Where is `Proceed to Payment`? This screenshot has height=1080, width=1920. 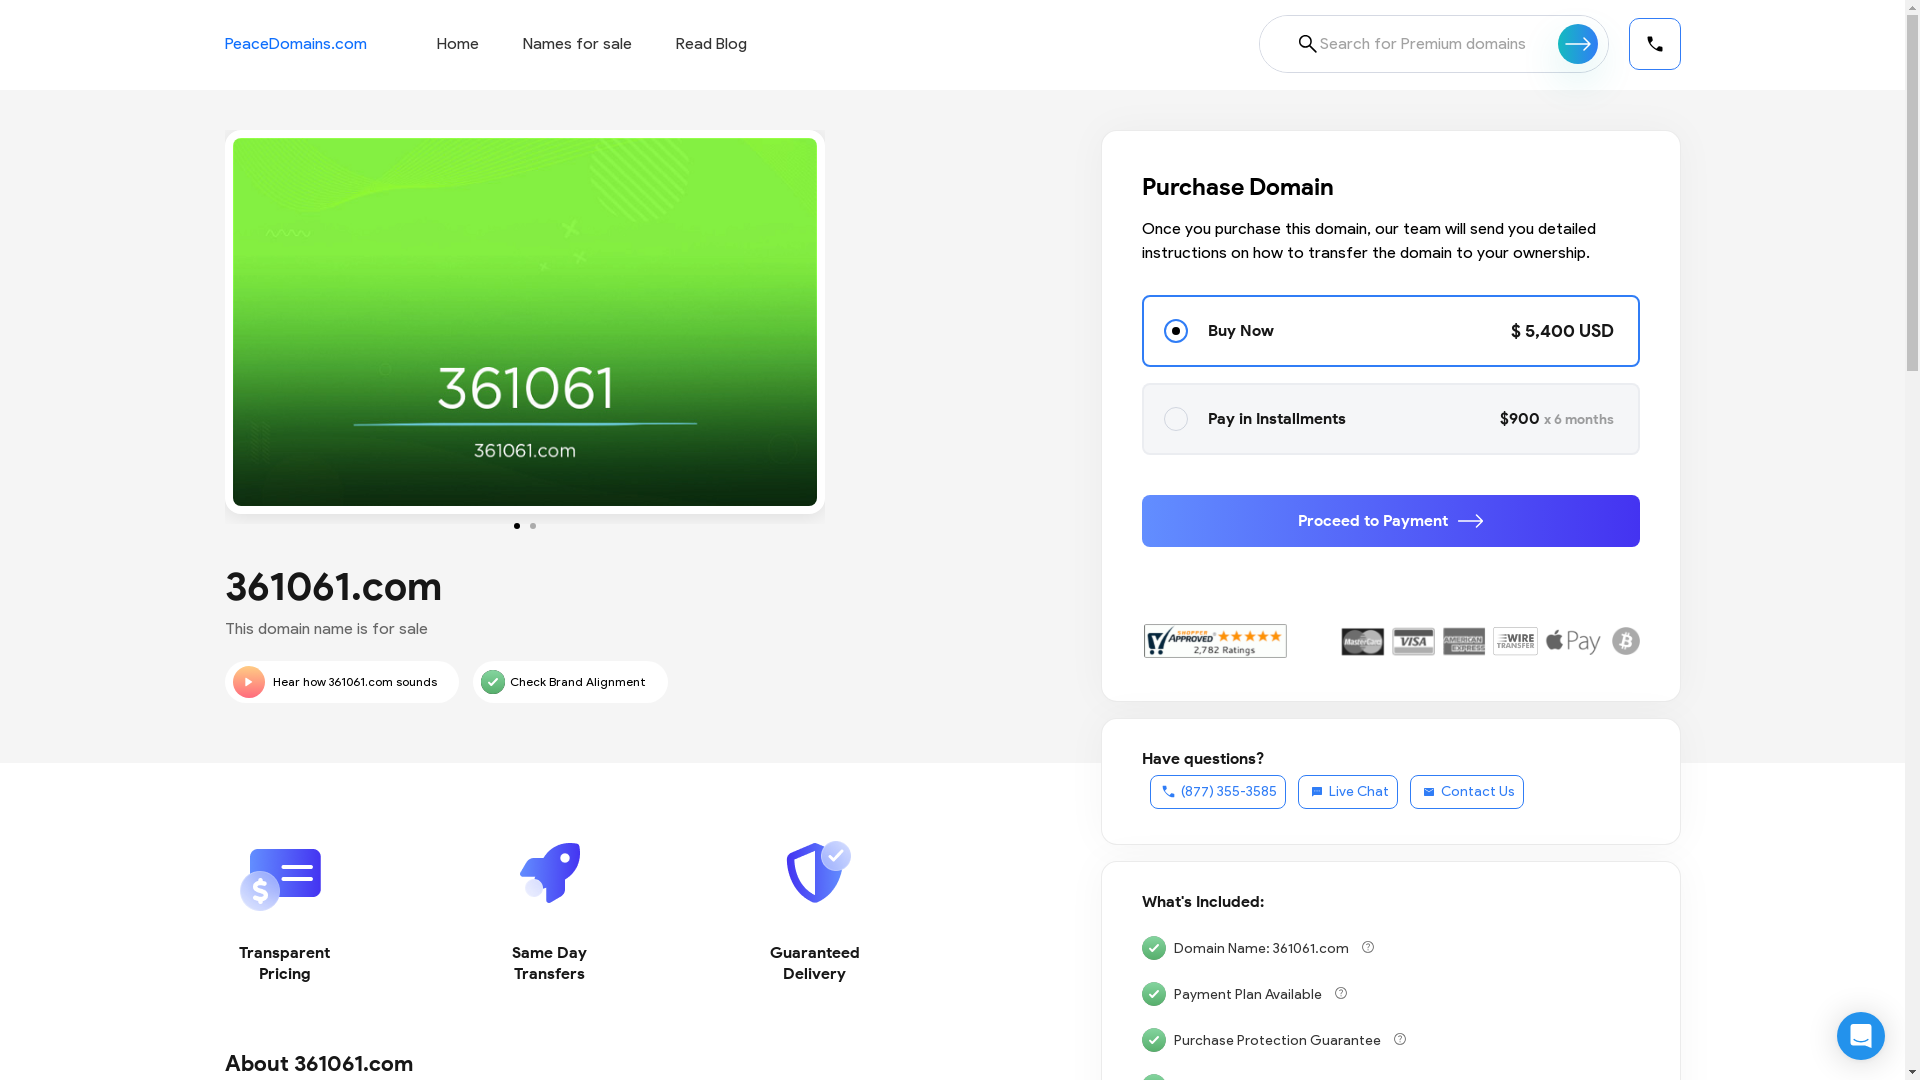
Proceed to Payment is located at coordinates (1391, 521).